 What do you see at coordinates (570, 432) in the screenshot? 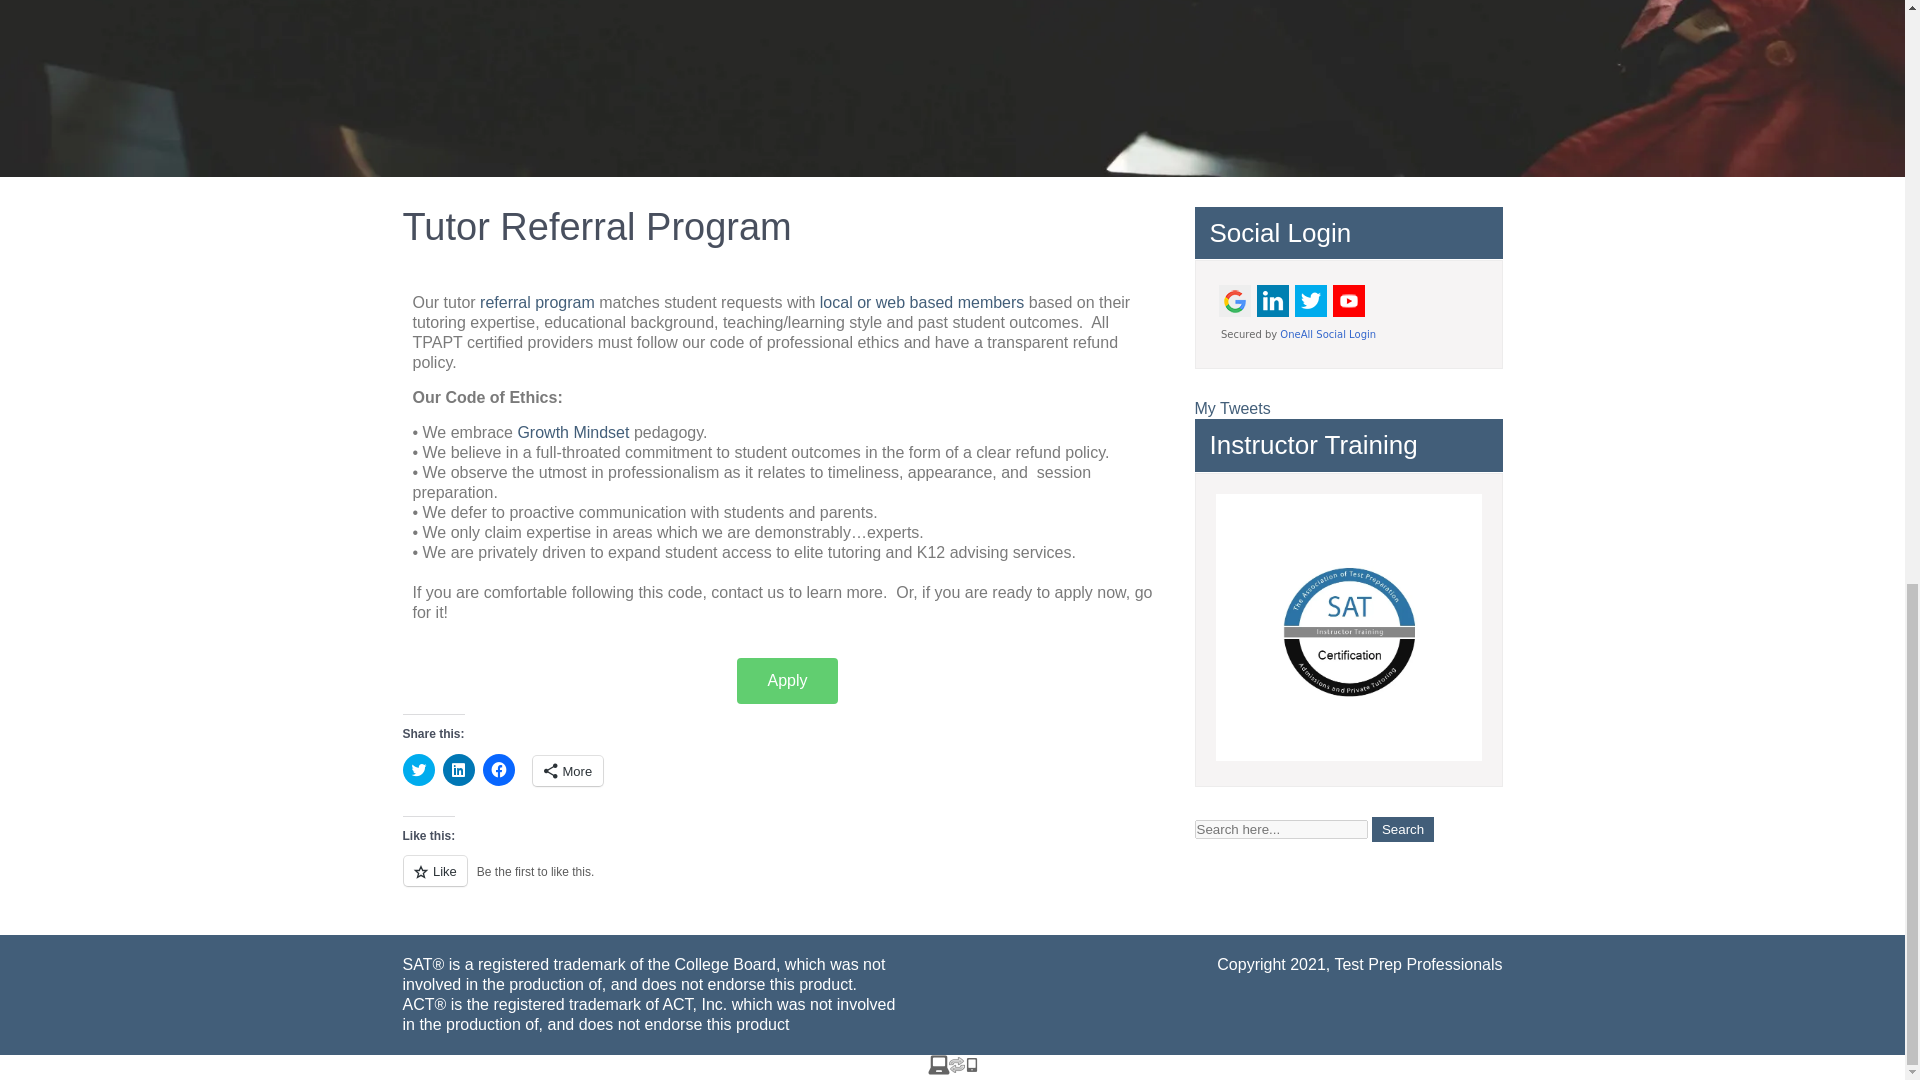
I see `Growth Mindset` at bounding box center [570, 432].